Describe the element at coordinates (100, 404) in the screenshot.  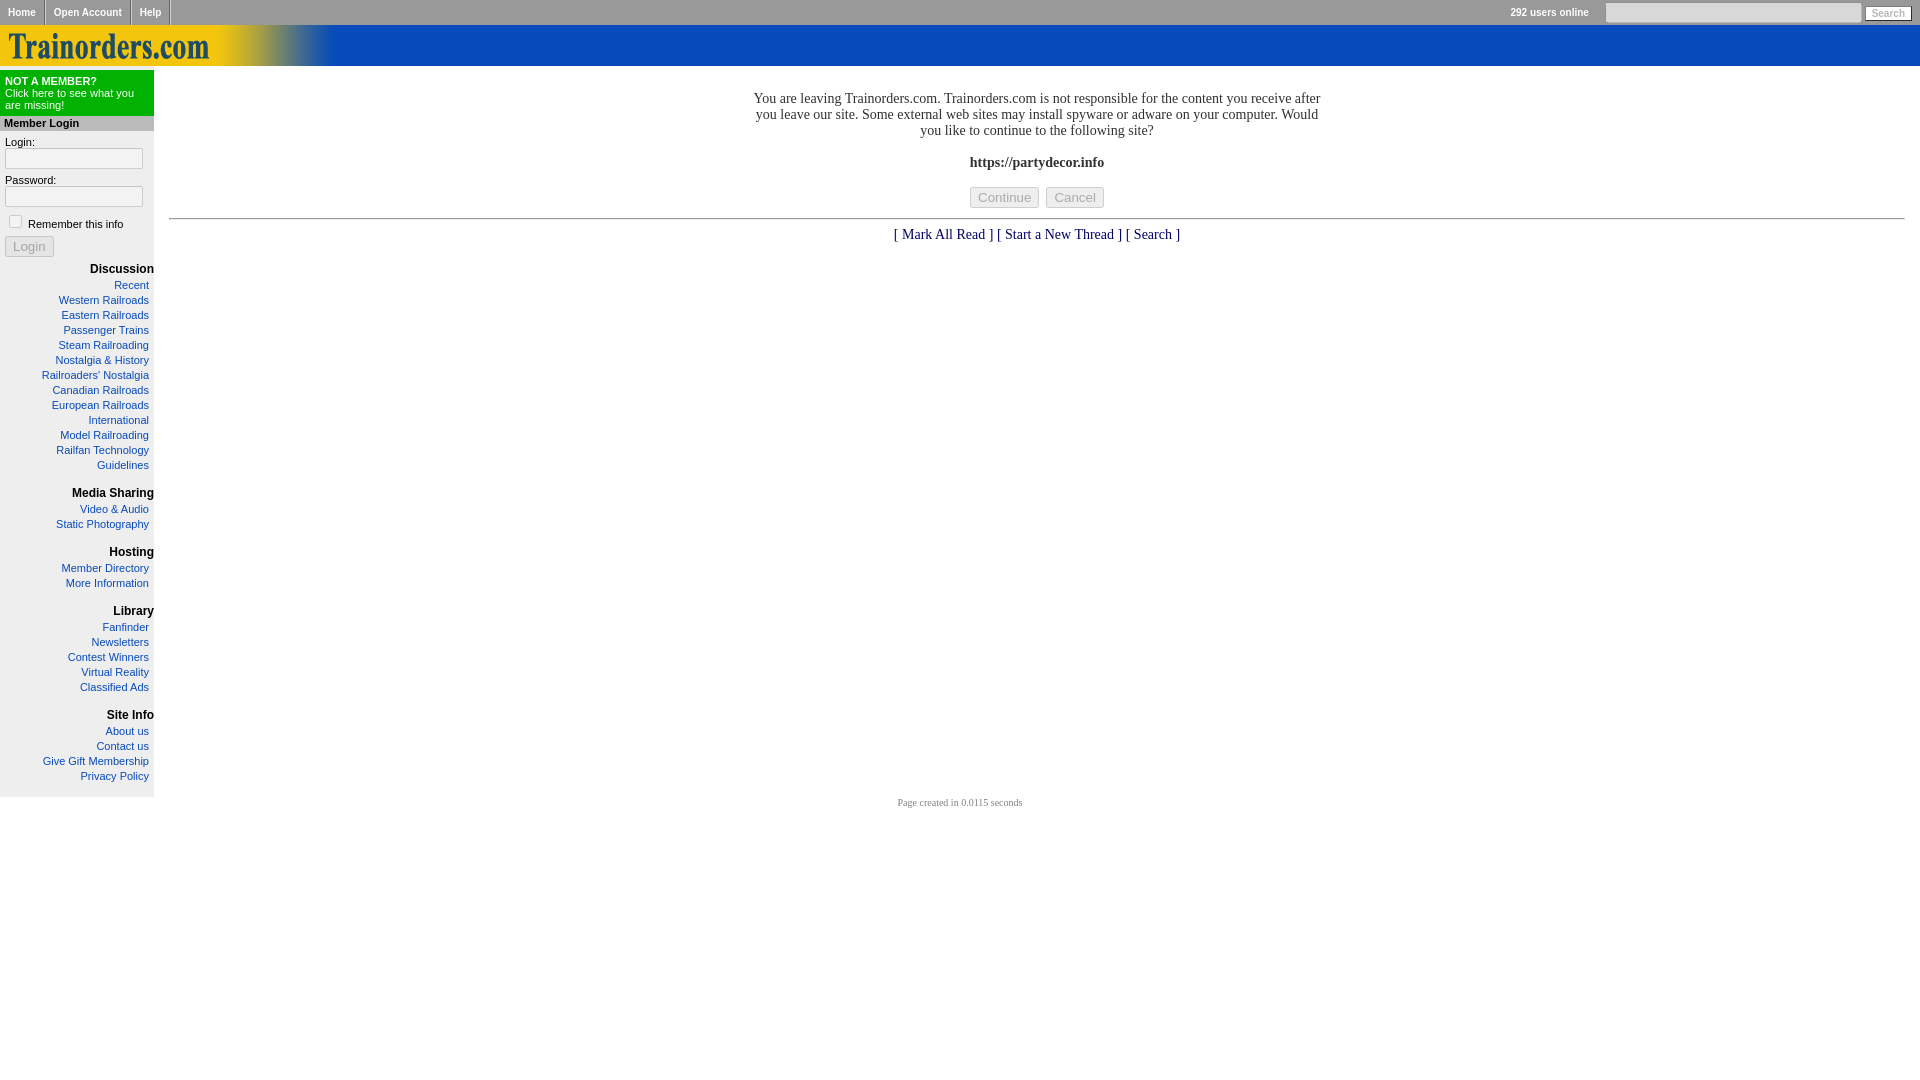
I see `European Railroads` at that location.